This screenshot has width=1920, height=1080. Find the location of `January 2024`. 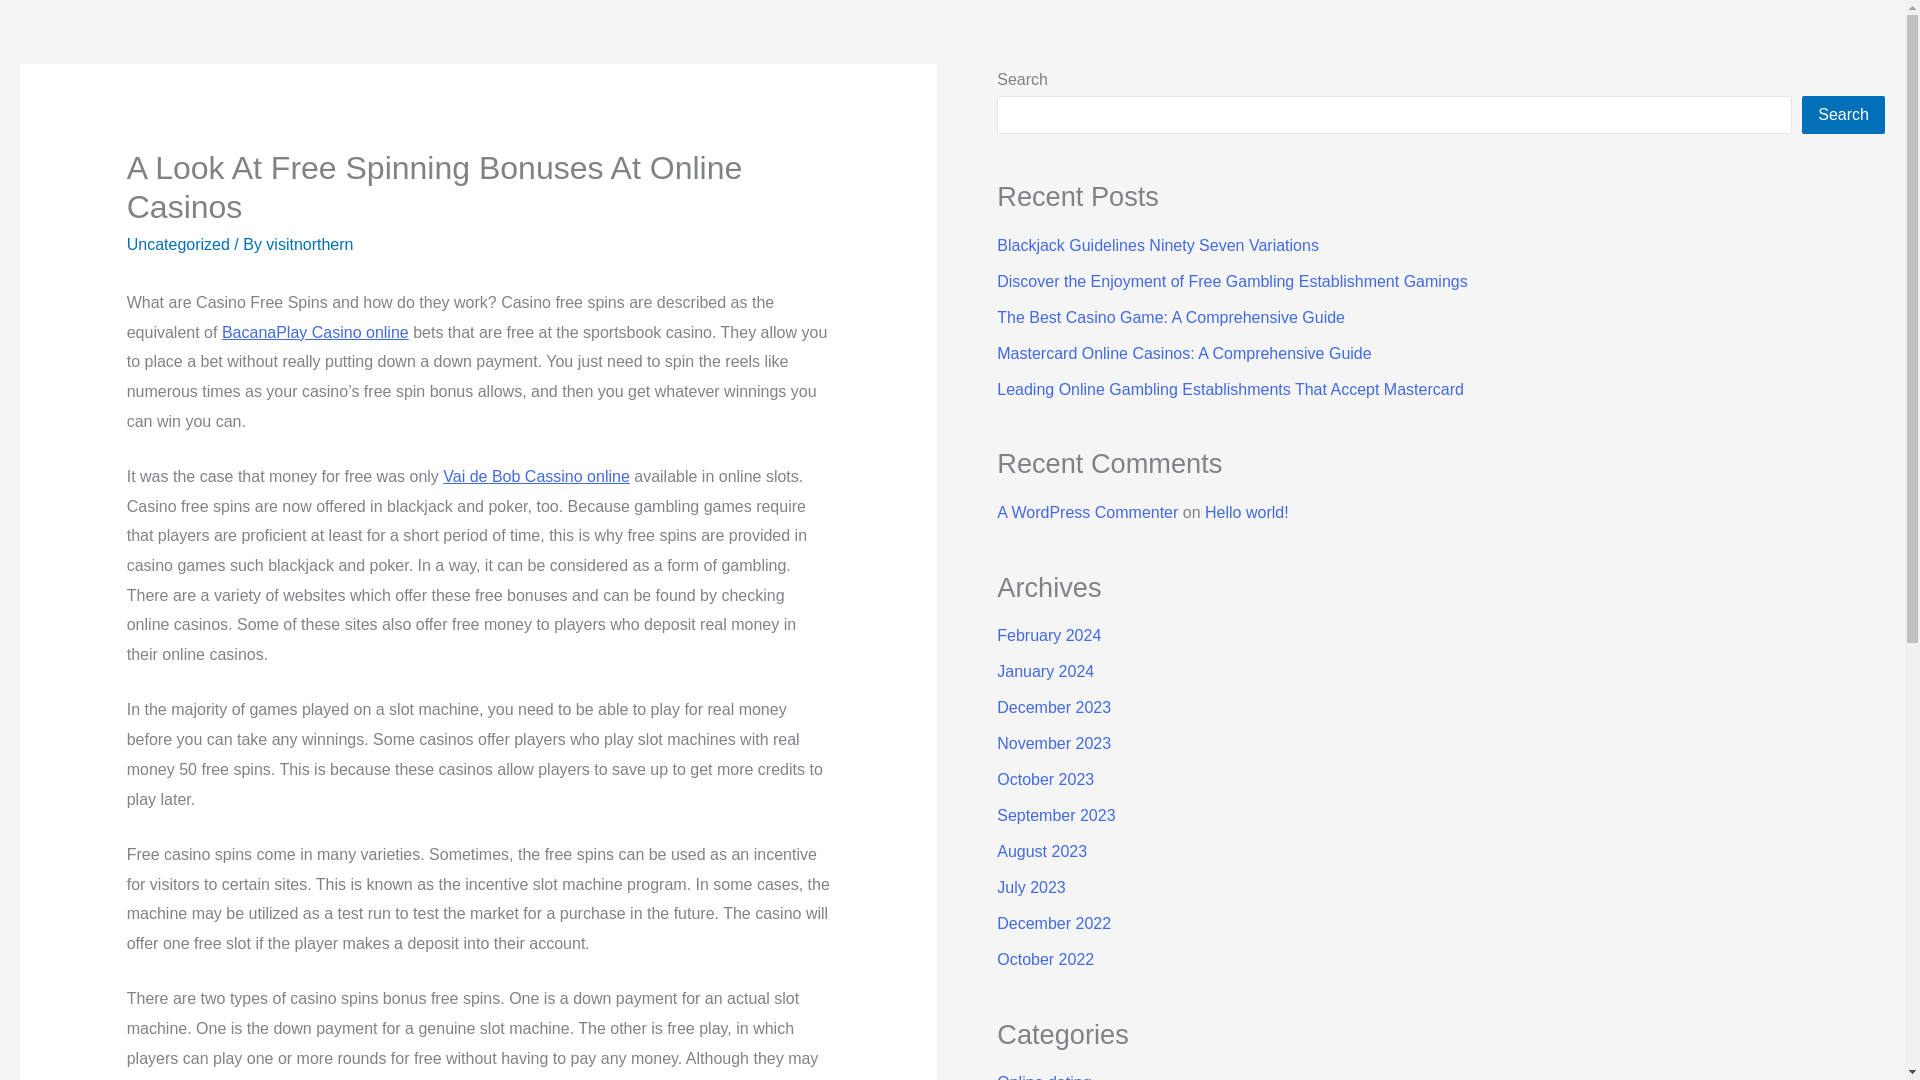

January 2024 is located at coordinates (1045, 672).